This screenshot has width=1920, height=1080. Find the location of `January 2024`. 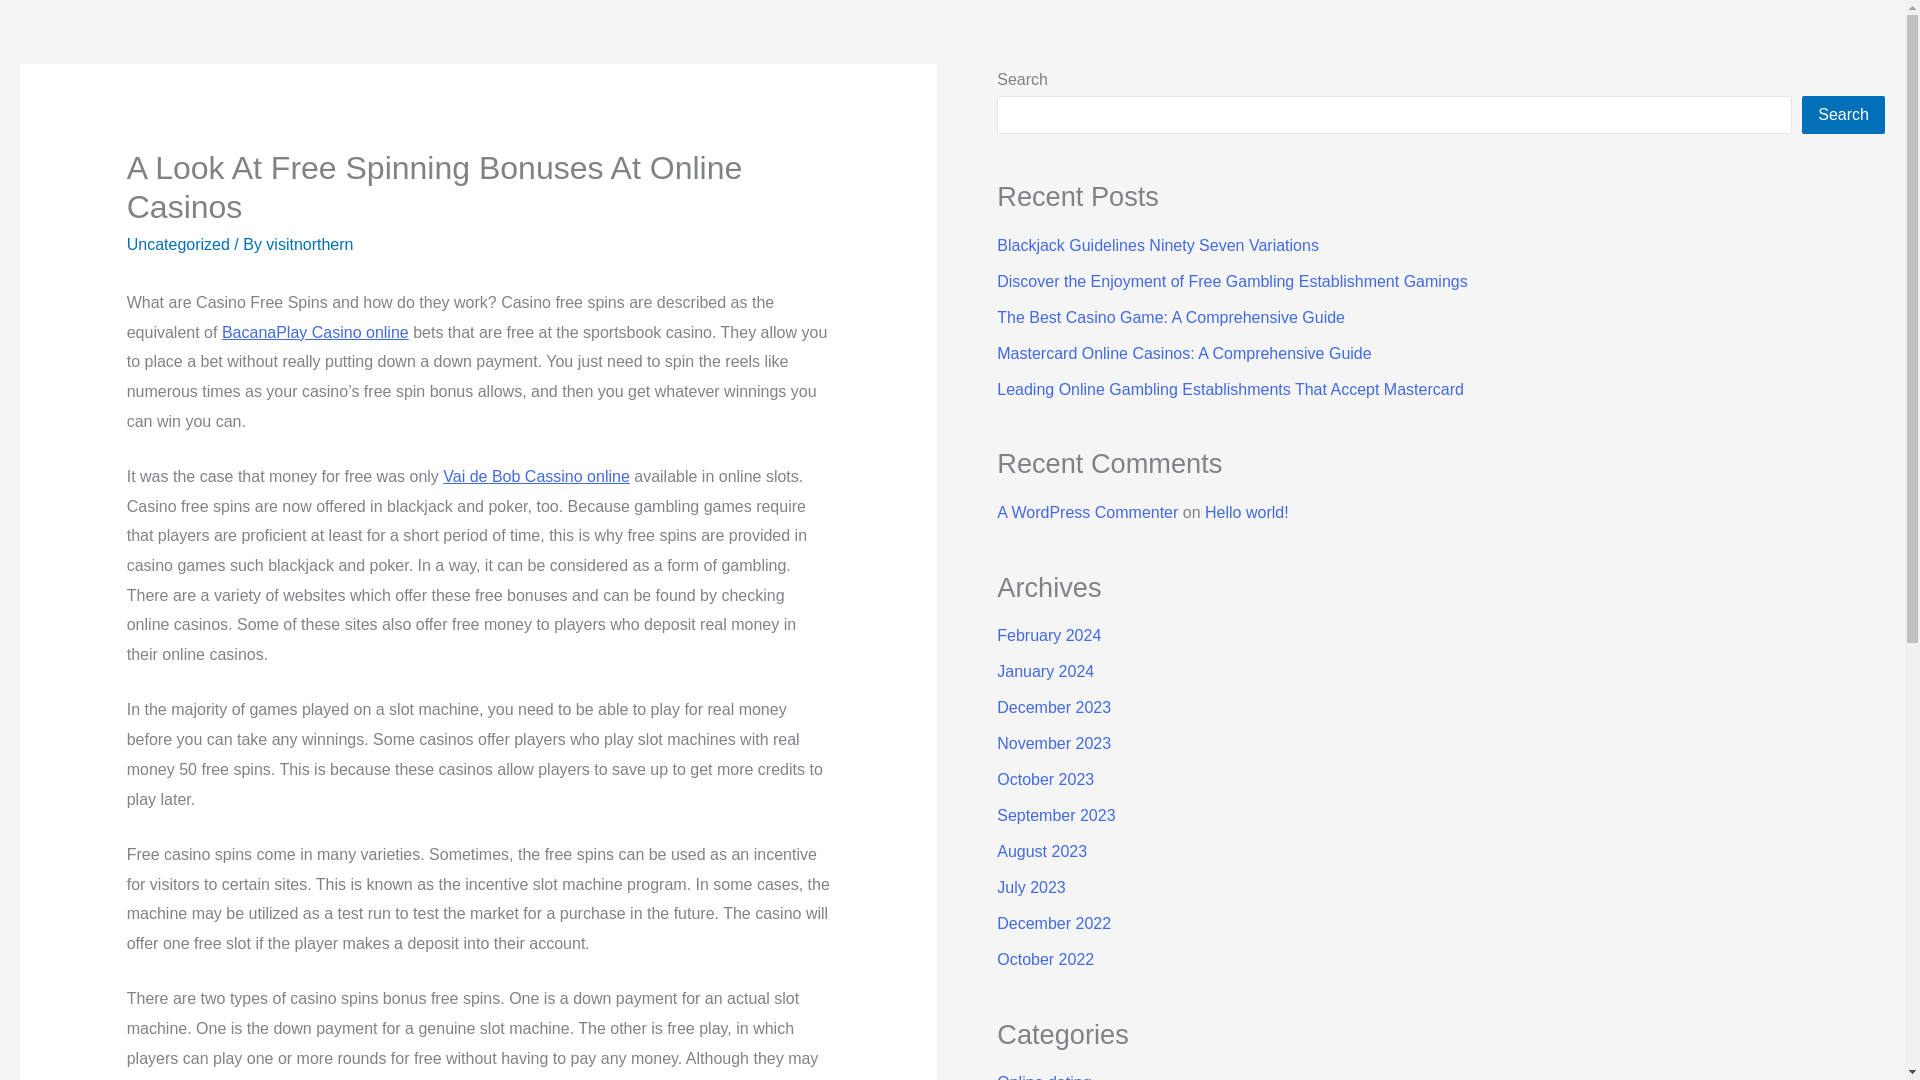

January 2024 is located at coordinates (1045, 672).